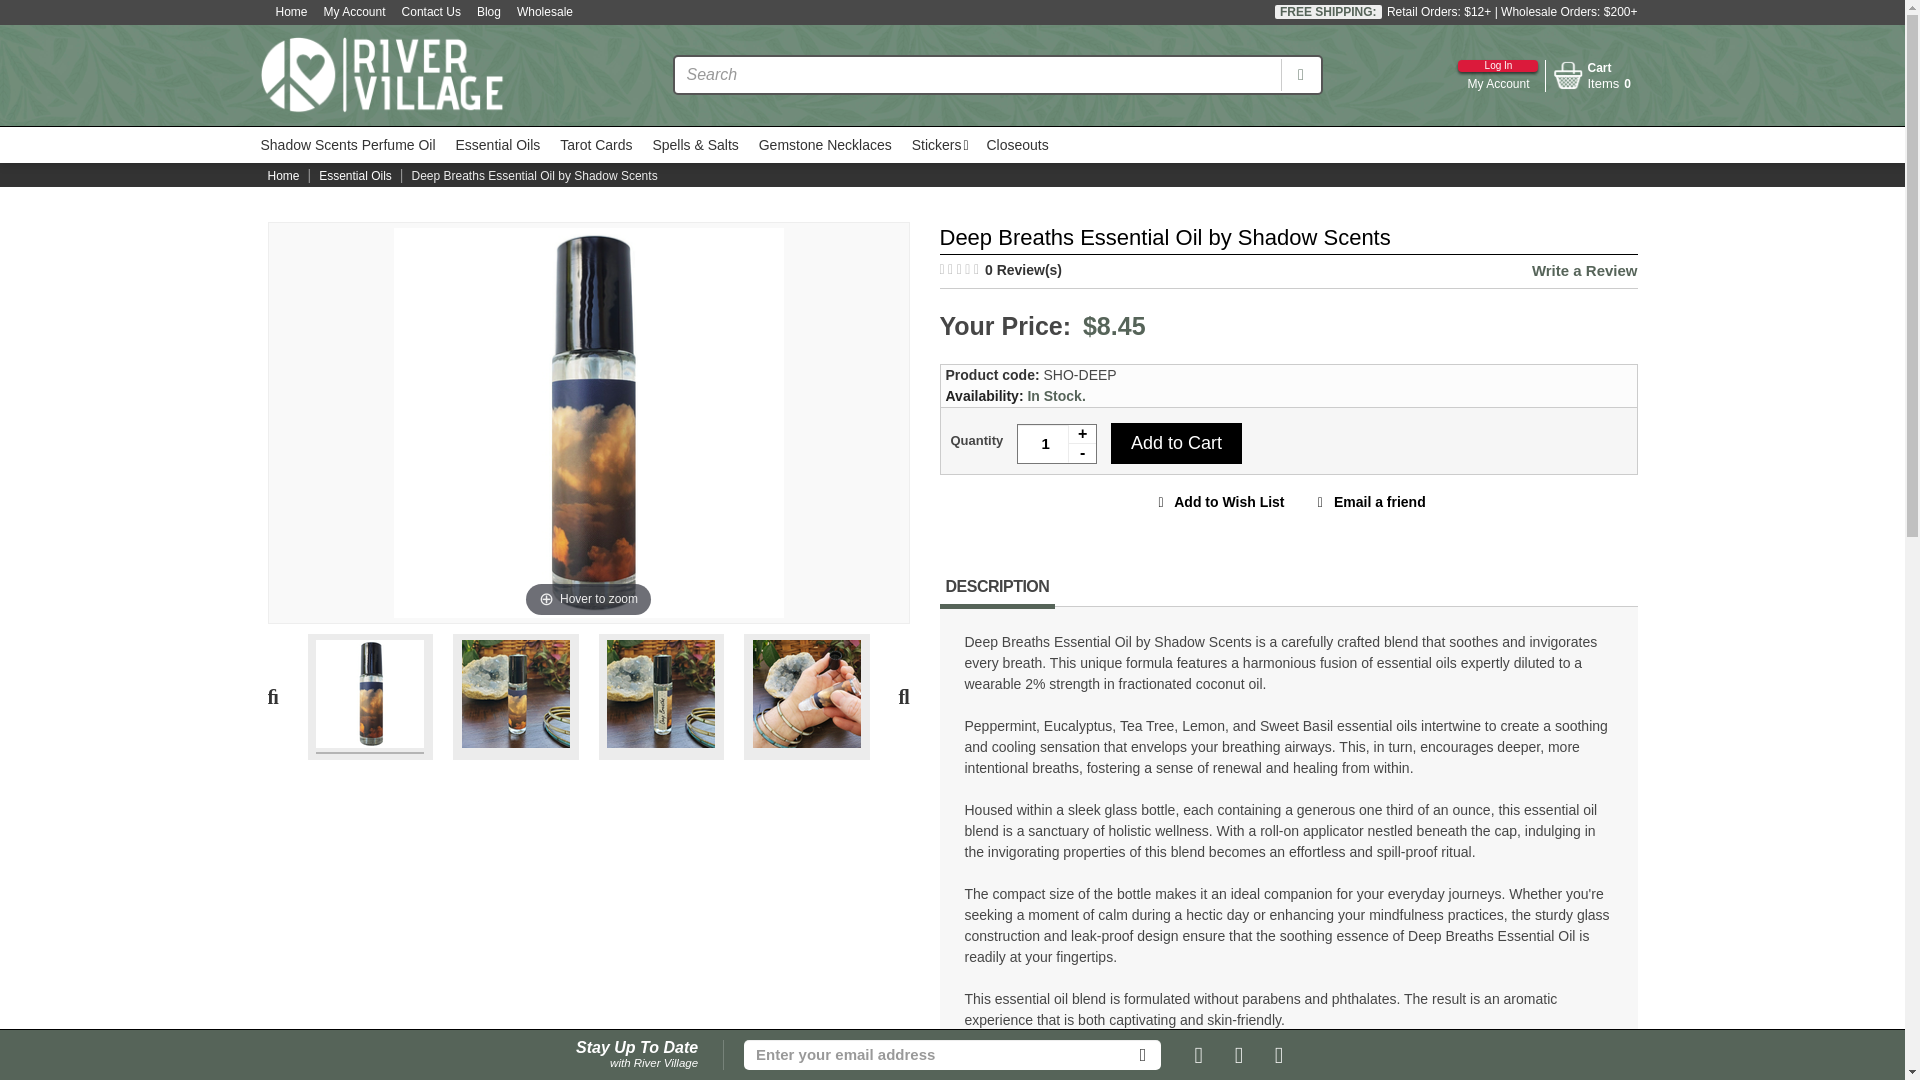  What do you see at coordinates (1198, 1055) in the screenshot?
I see `Like Us on Facebook` at bounding box center [1198, 1055].